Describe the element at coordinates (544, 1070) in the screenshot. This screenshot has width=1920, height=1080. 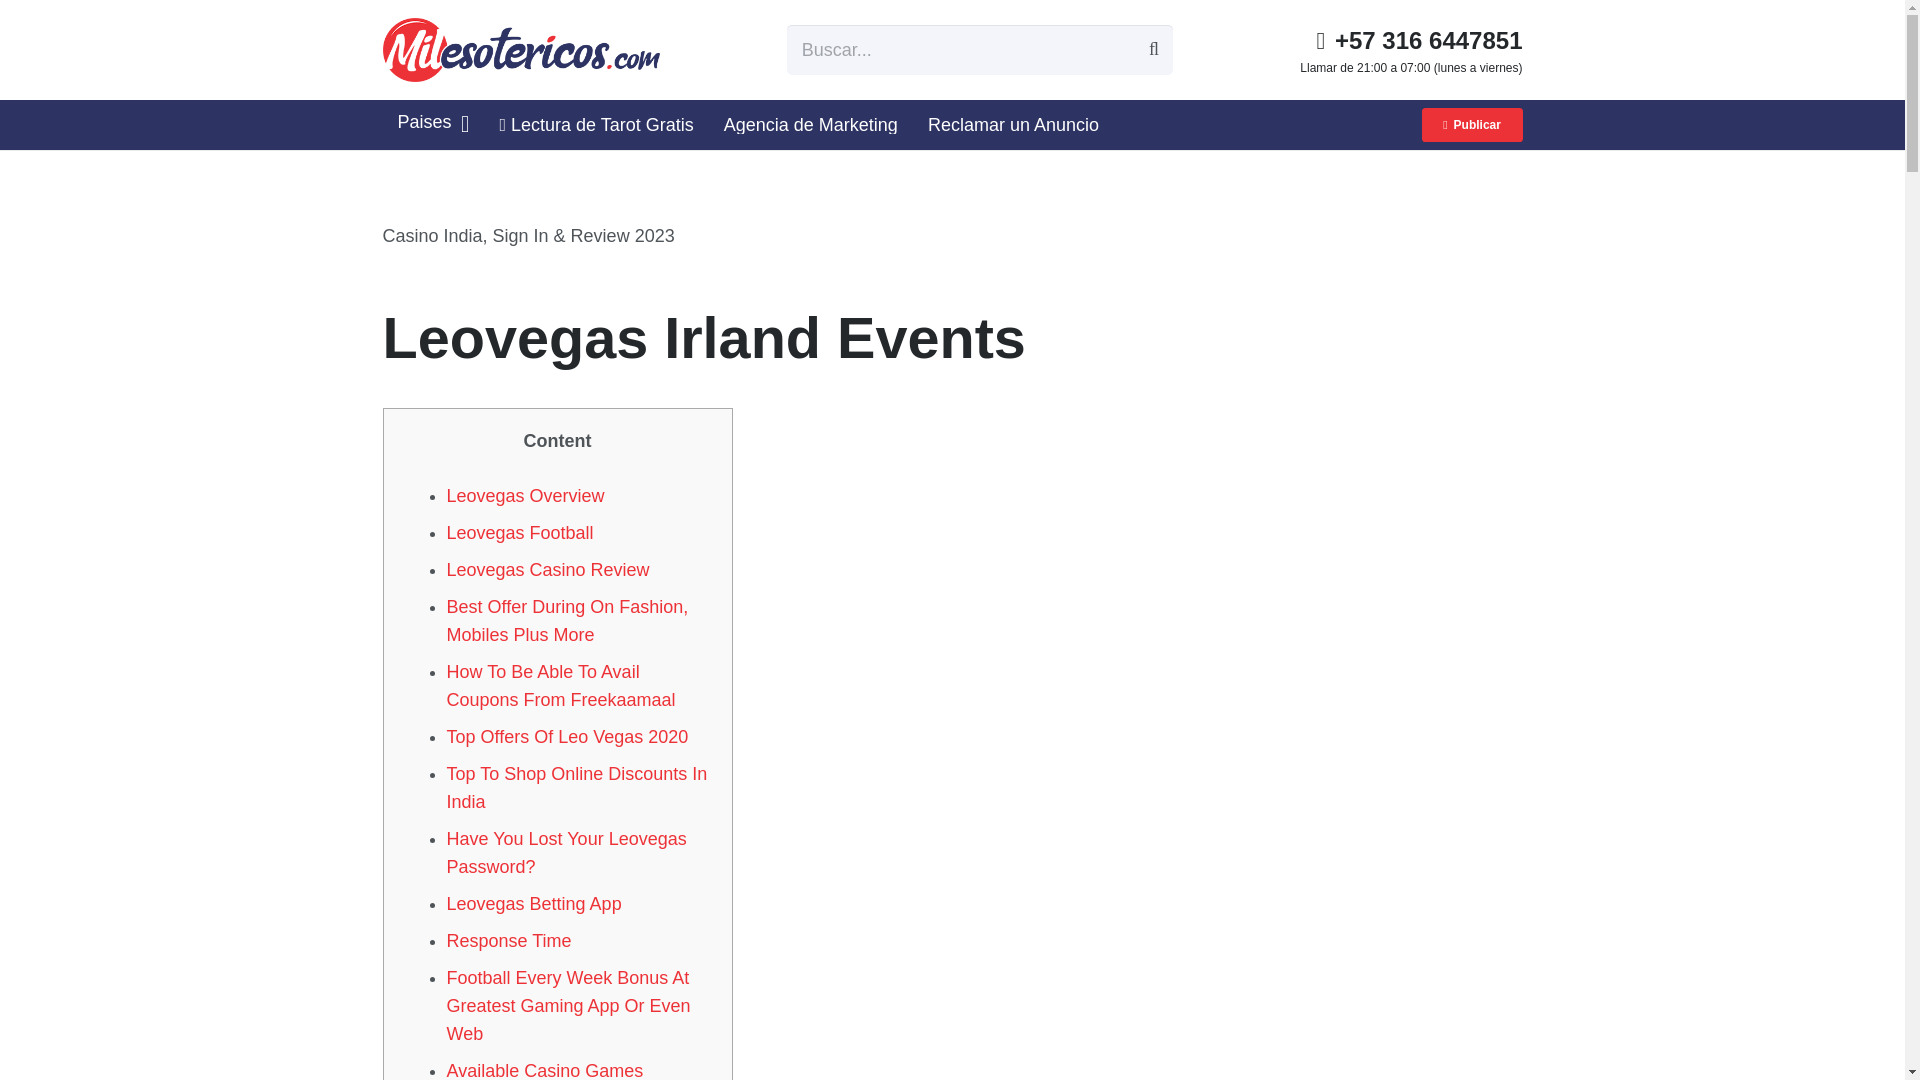
I see `Available Casino Games` at that location.